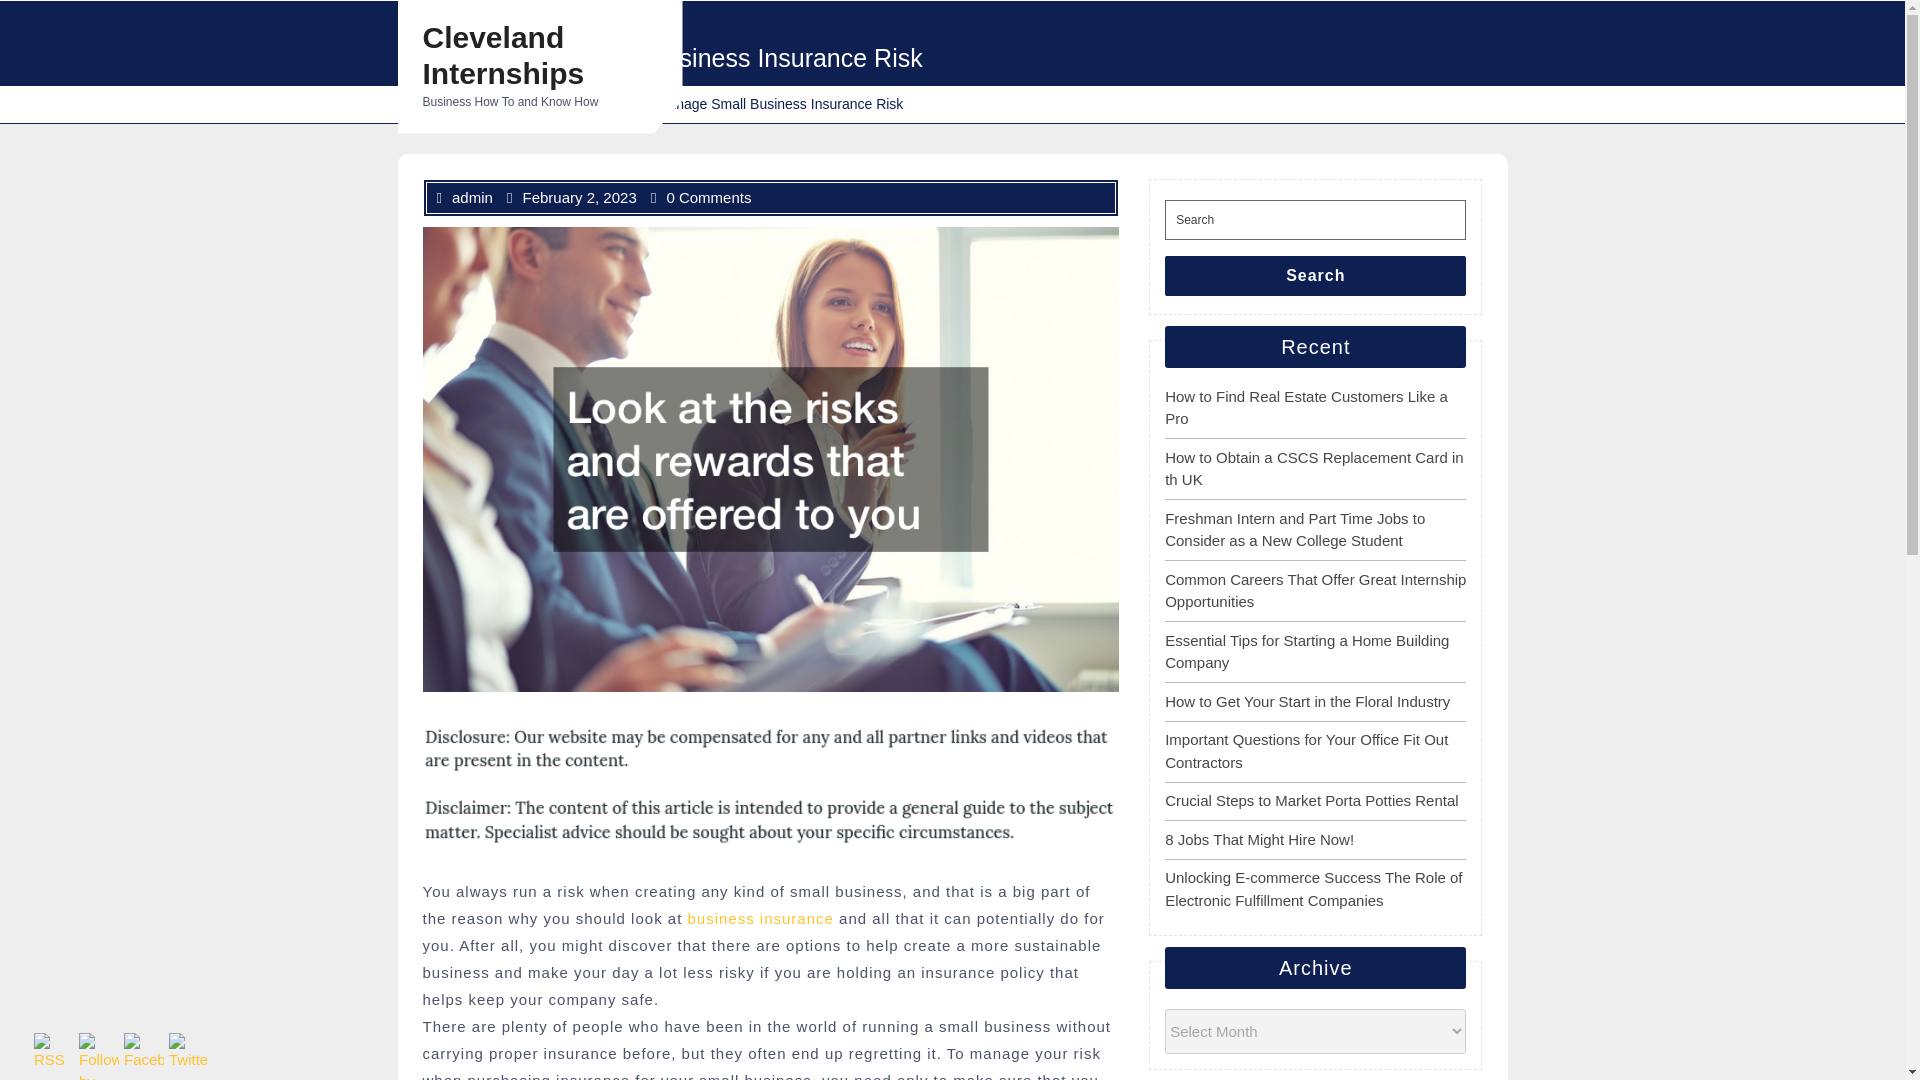 The height and width of the screenshot is (1080, 1920). Describe the element at coordinates (1306, 407) in the screenshot. I see `How to Find Real Estate Customers Like a Pro` at that location.